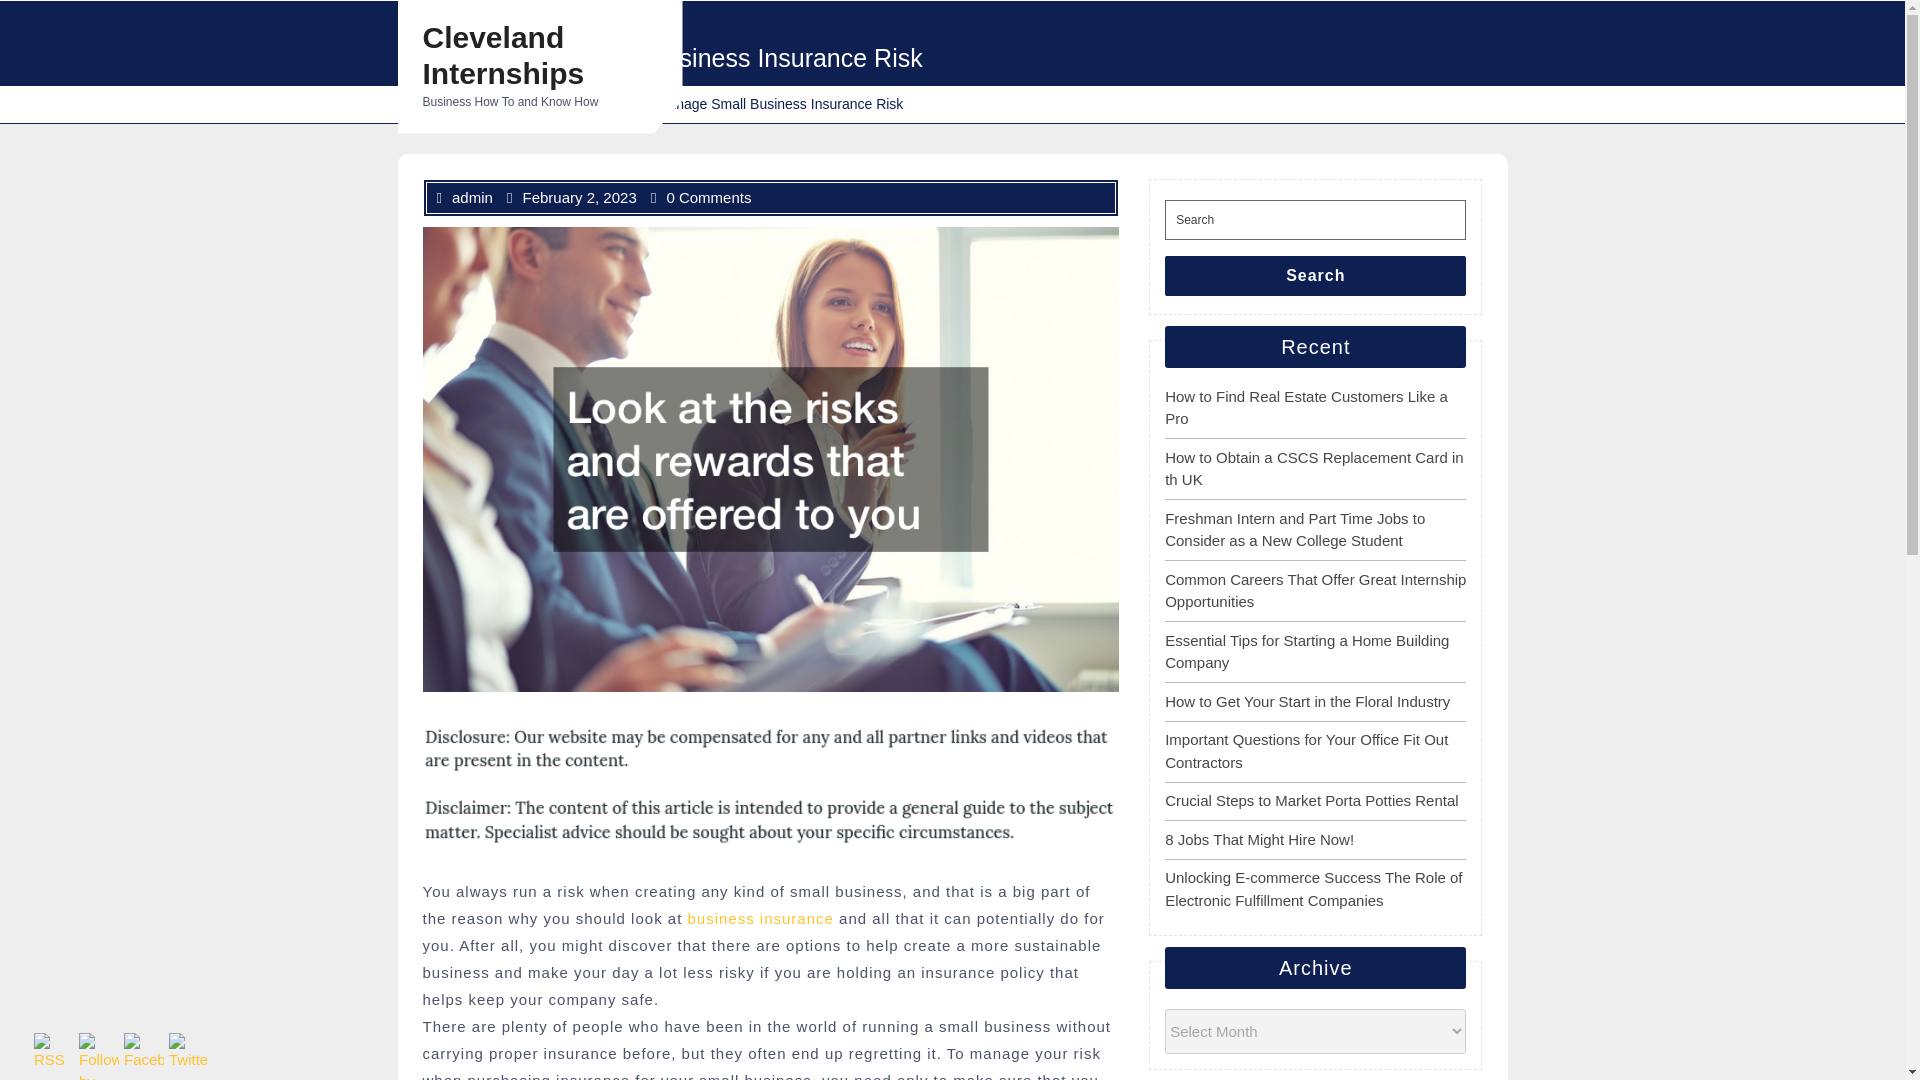 The height and width of the screenshot is (1080, 1920). Describe the element at coordinates (1306, 407) in the screenshot. I see `How to Find Real Estate Customers Like a Pro` at that location.